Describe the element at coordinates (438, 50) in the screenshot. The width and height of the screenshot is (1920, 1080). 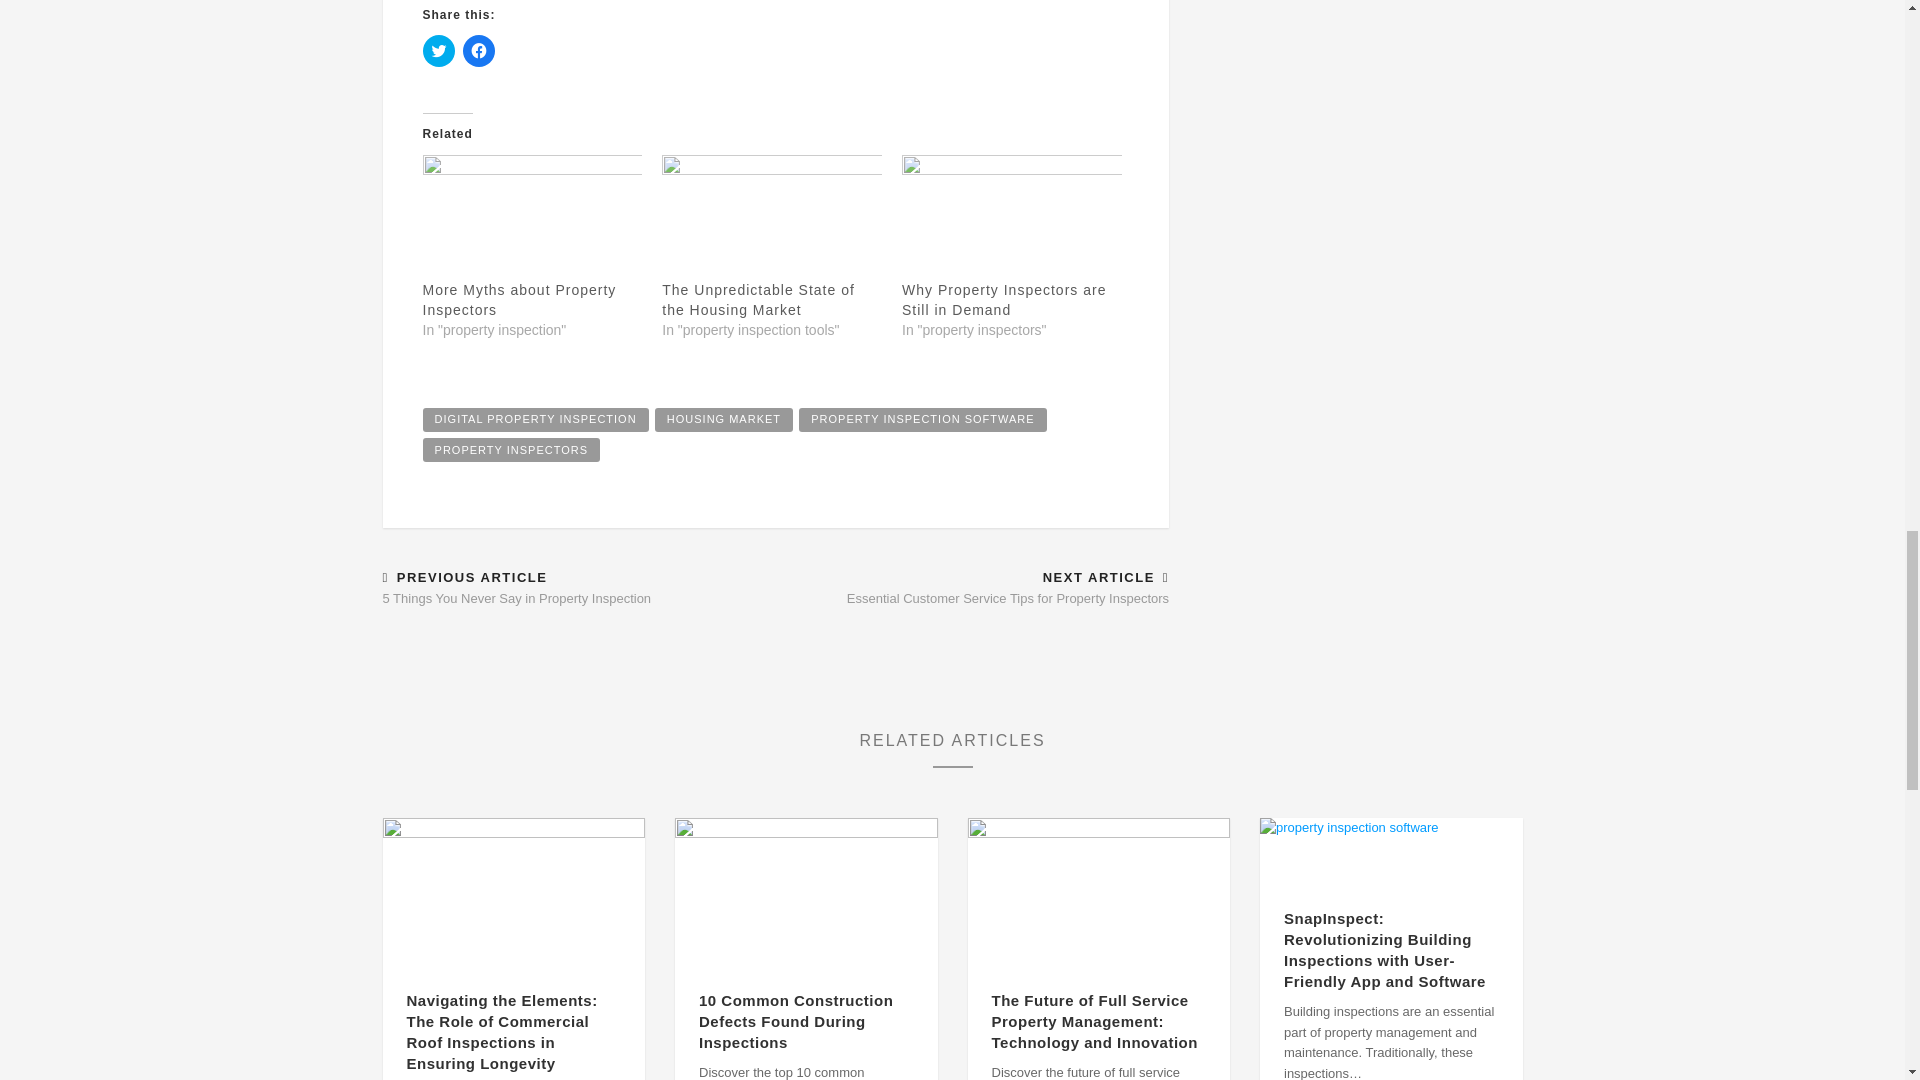
I see `Click to share on Twitter` at that location.